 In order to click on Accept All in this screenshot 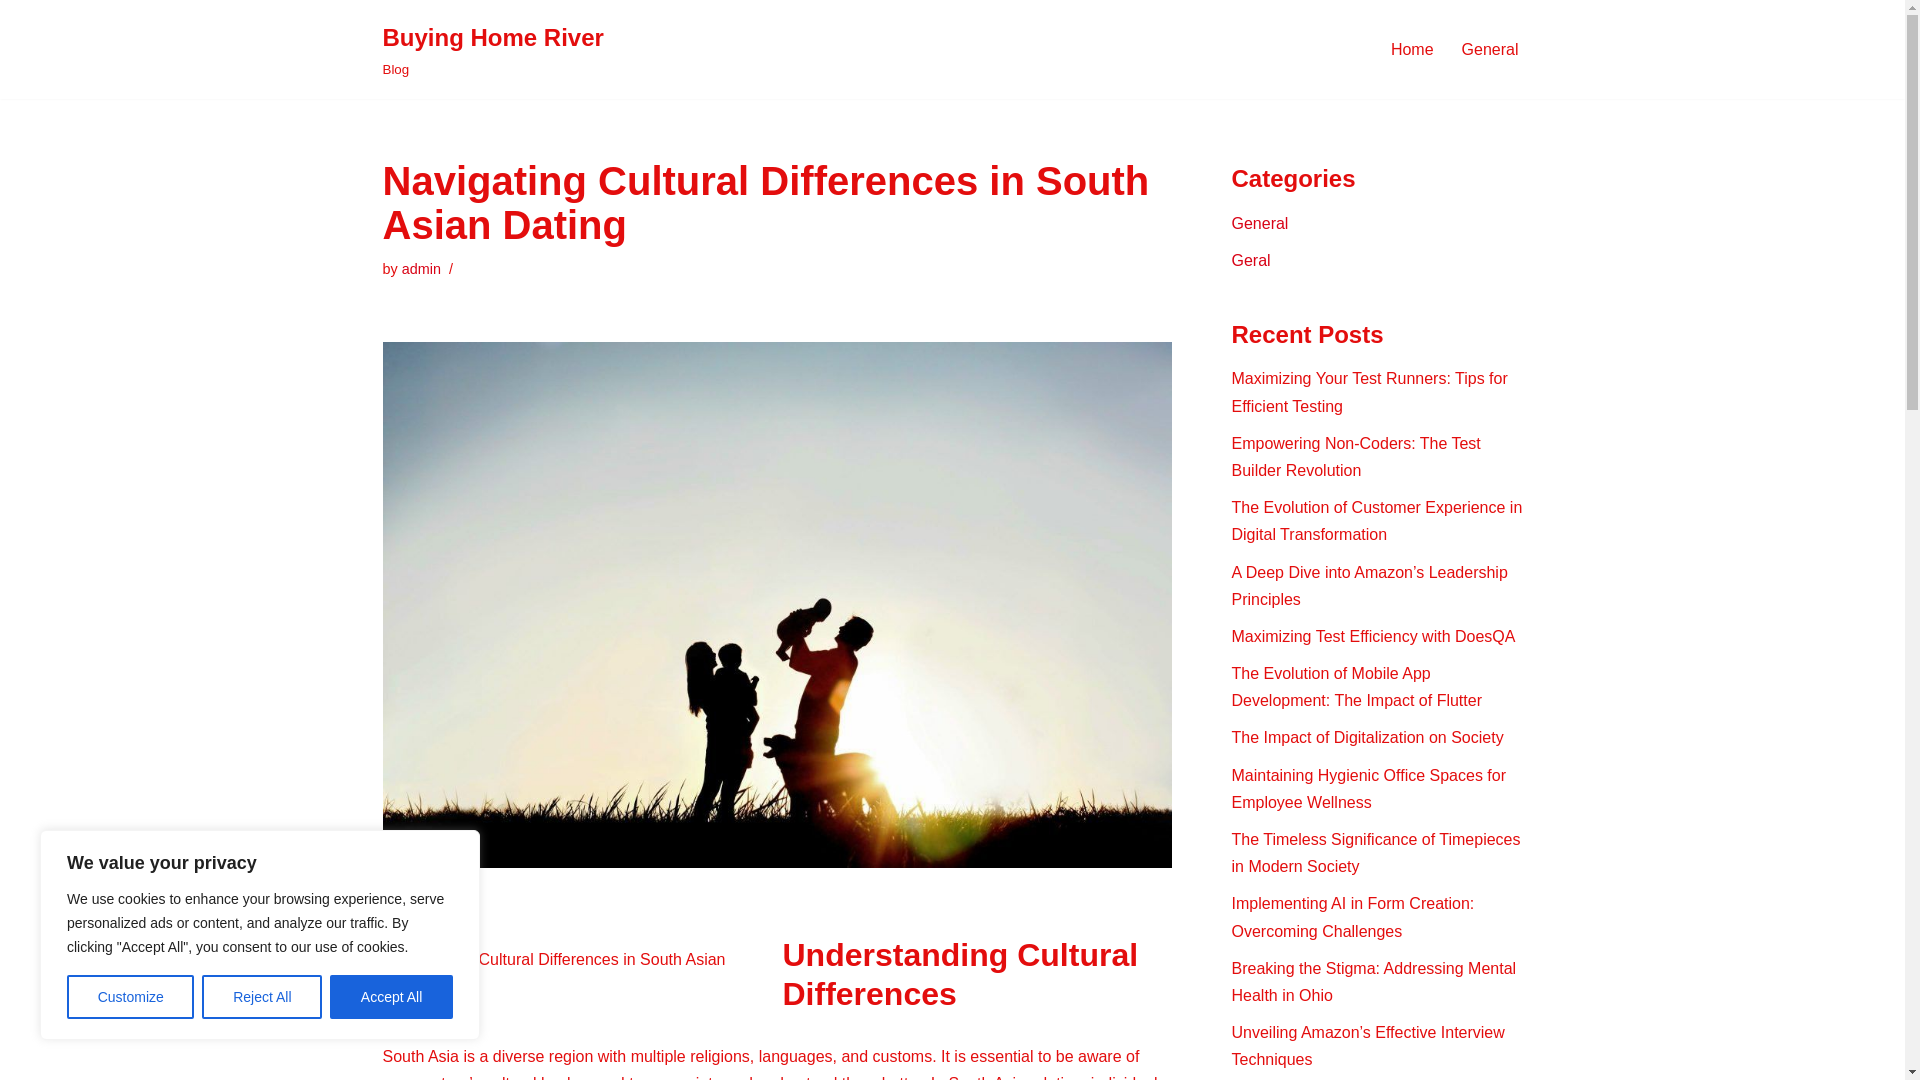, I will do `click(421, 268)`.